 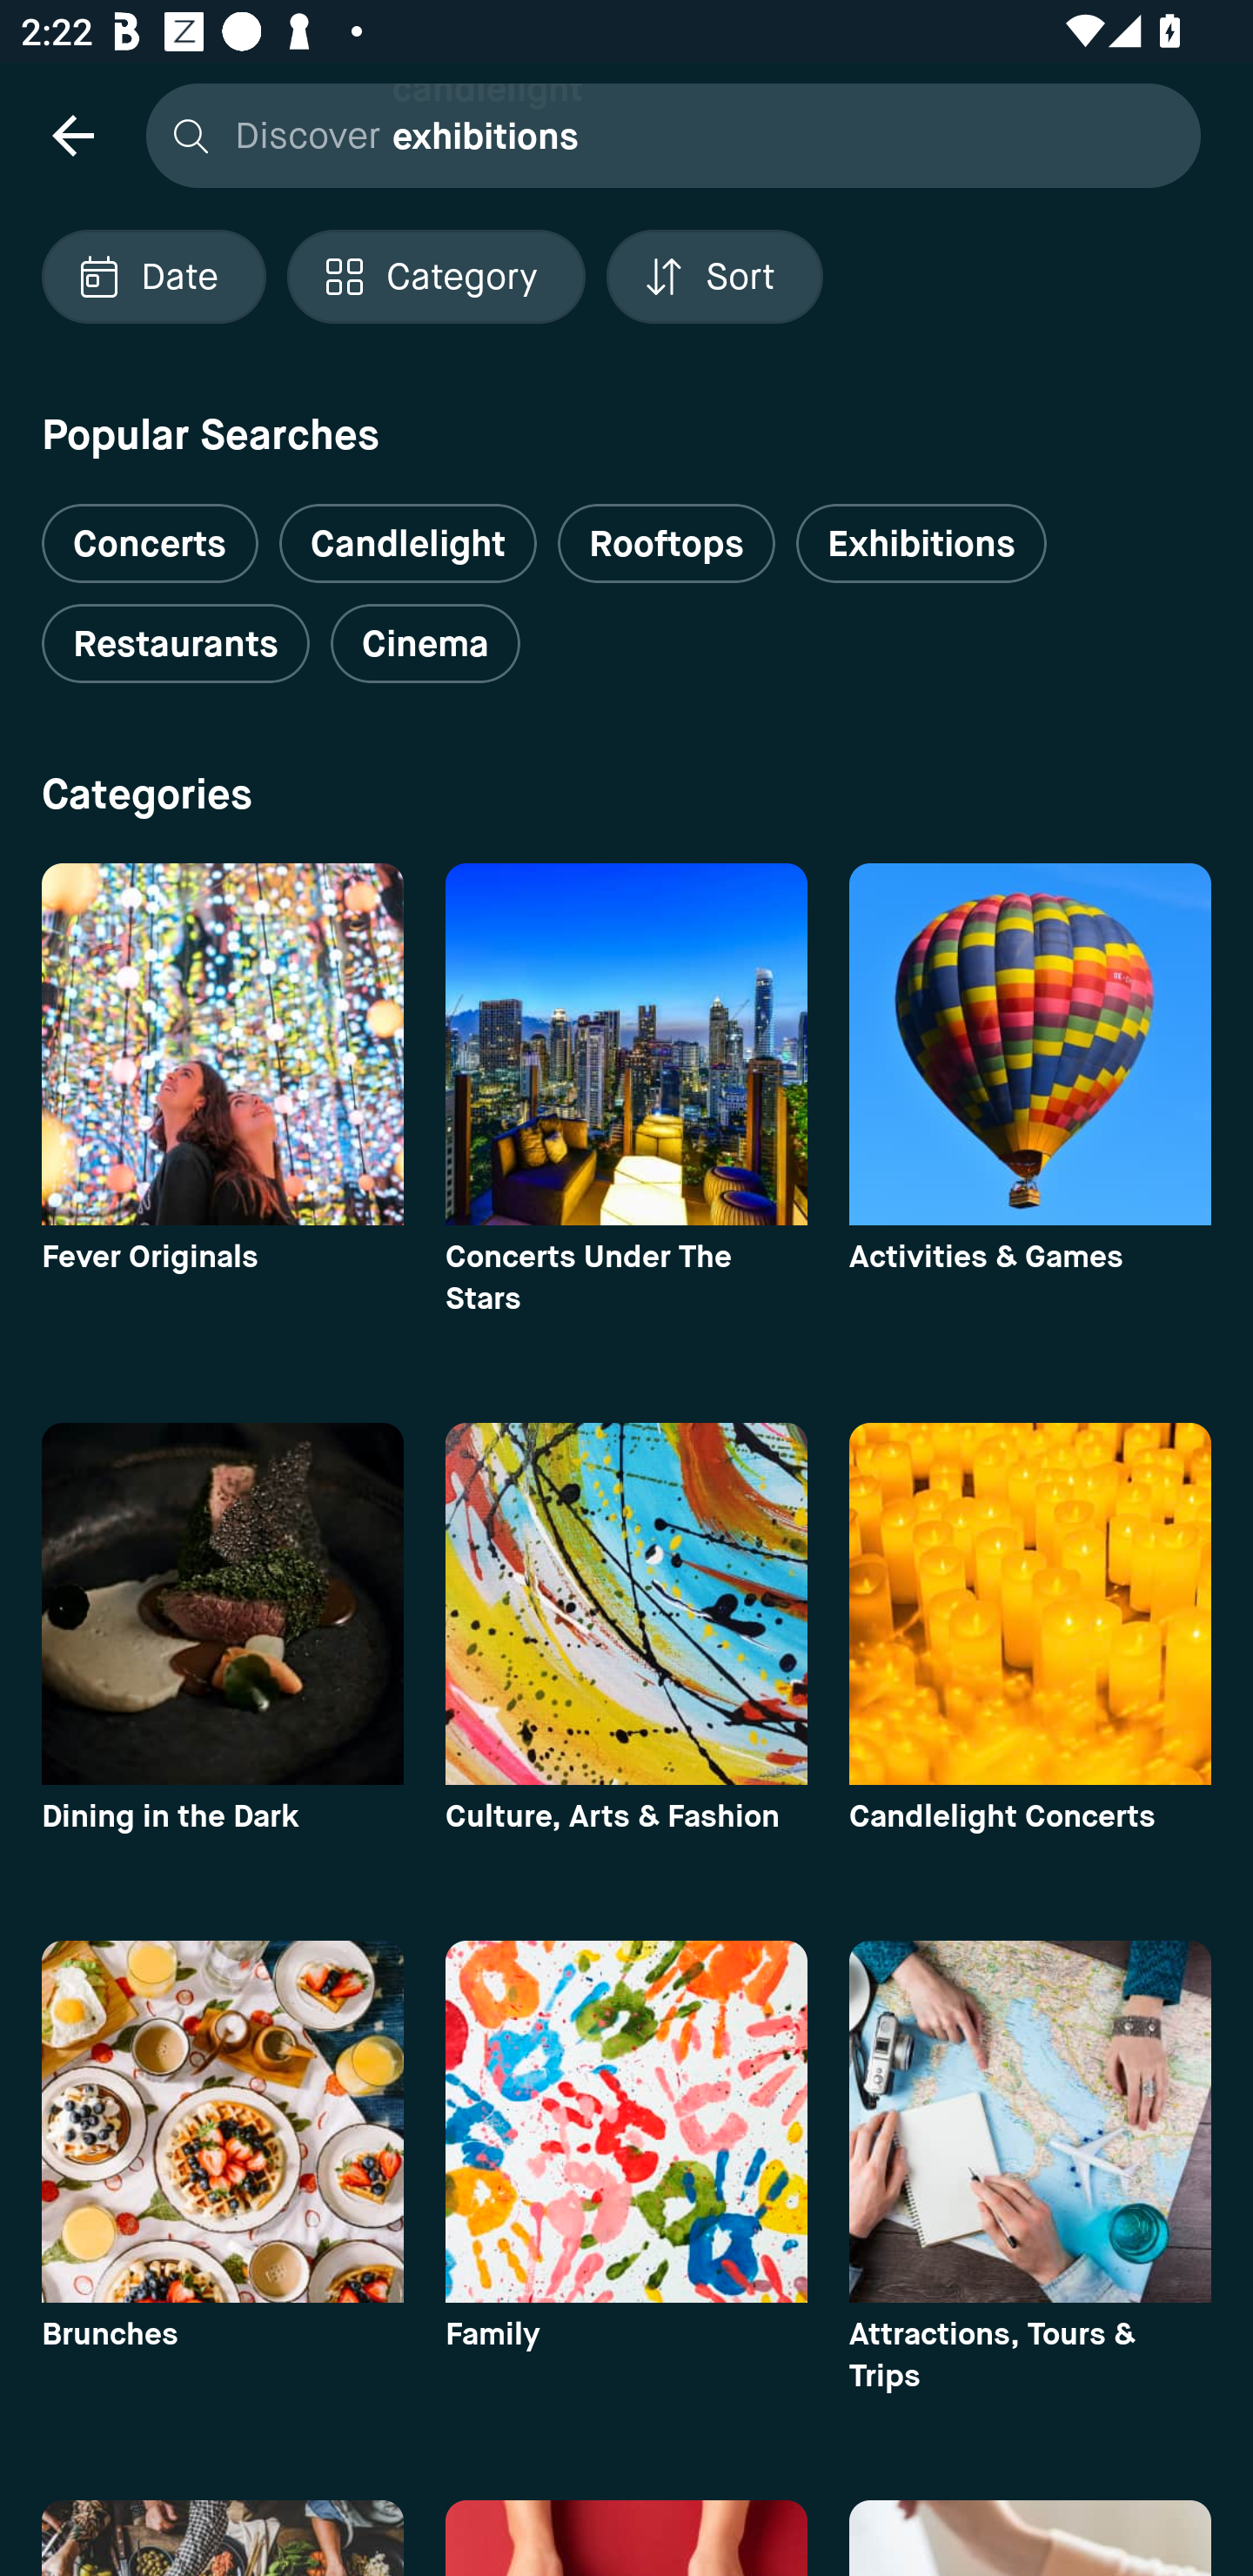 What do you see at coordinates (1030, 2121) in the screenshot?
I see `category image` at bounding box center [1030, 2121].